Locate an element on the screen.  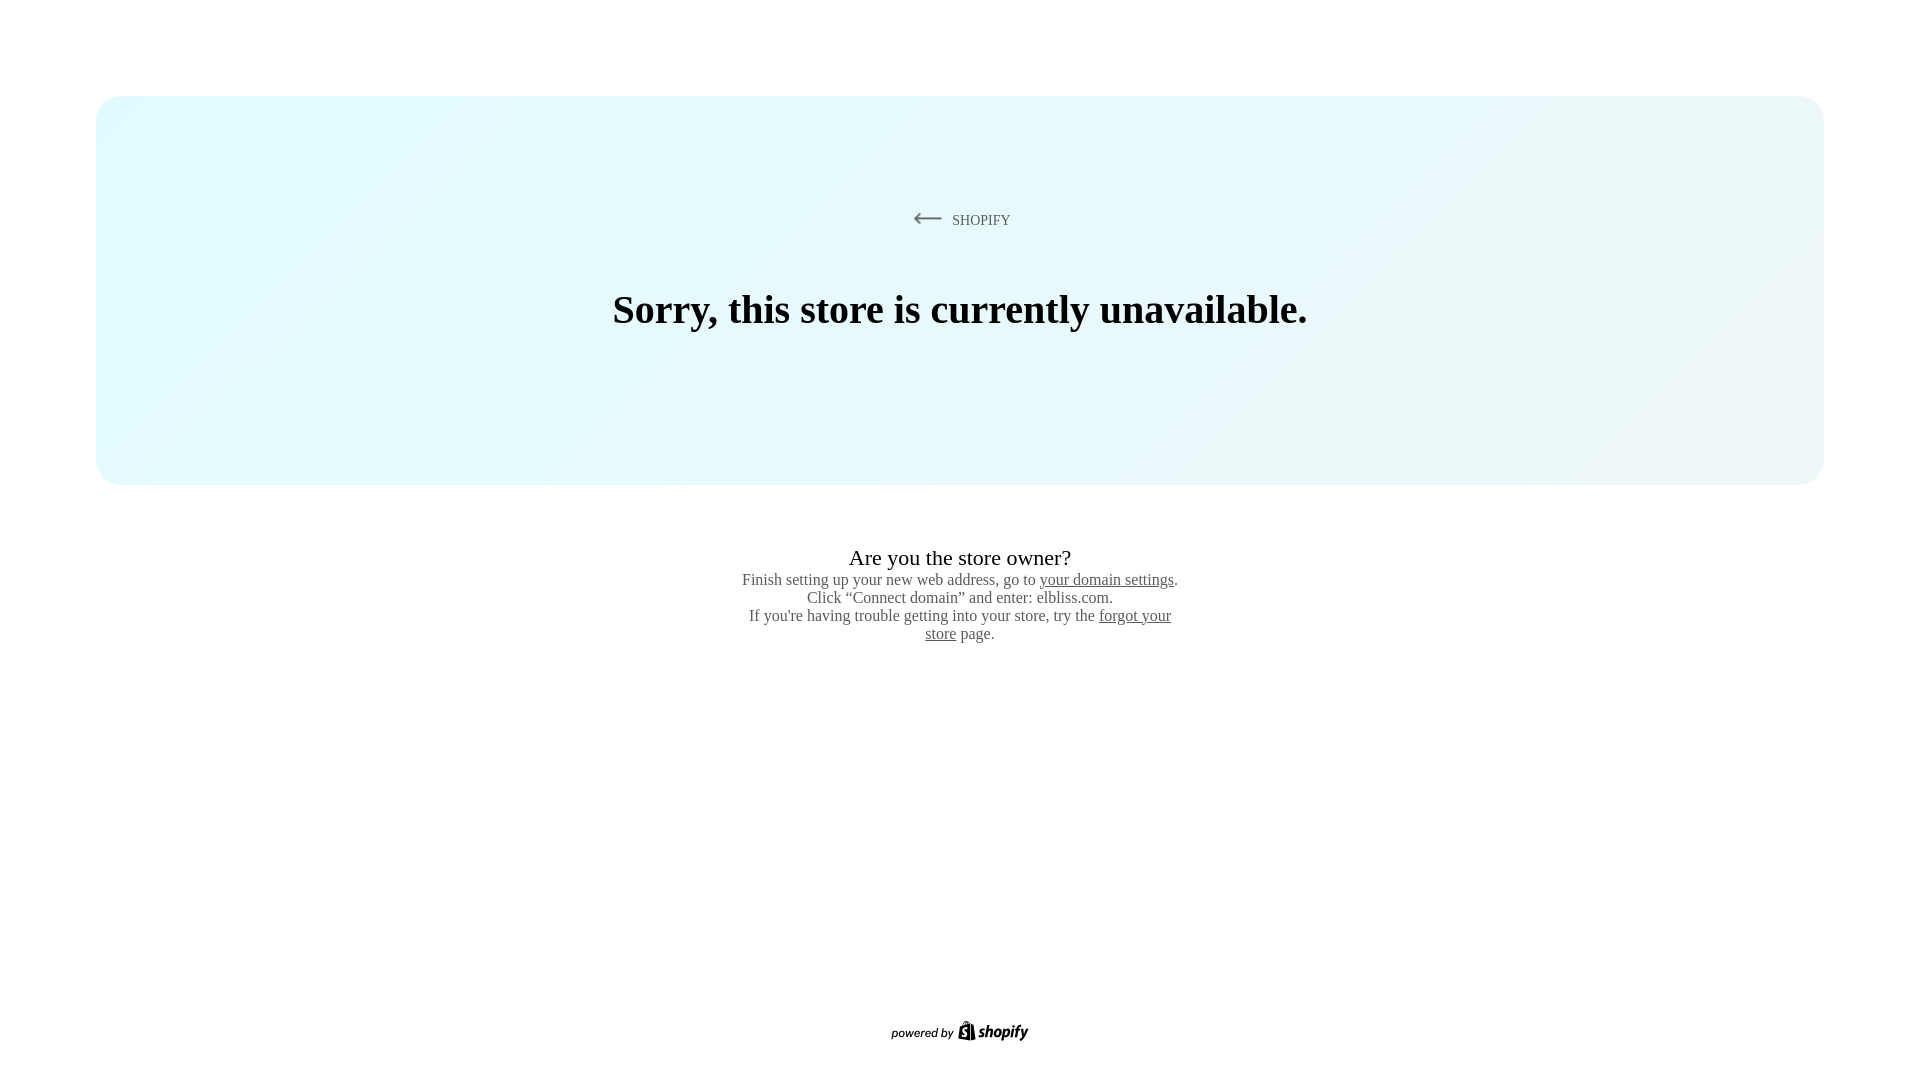
SHOPIFY is located at coordinates (958, 219).